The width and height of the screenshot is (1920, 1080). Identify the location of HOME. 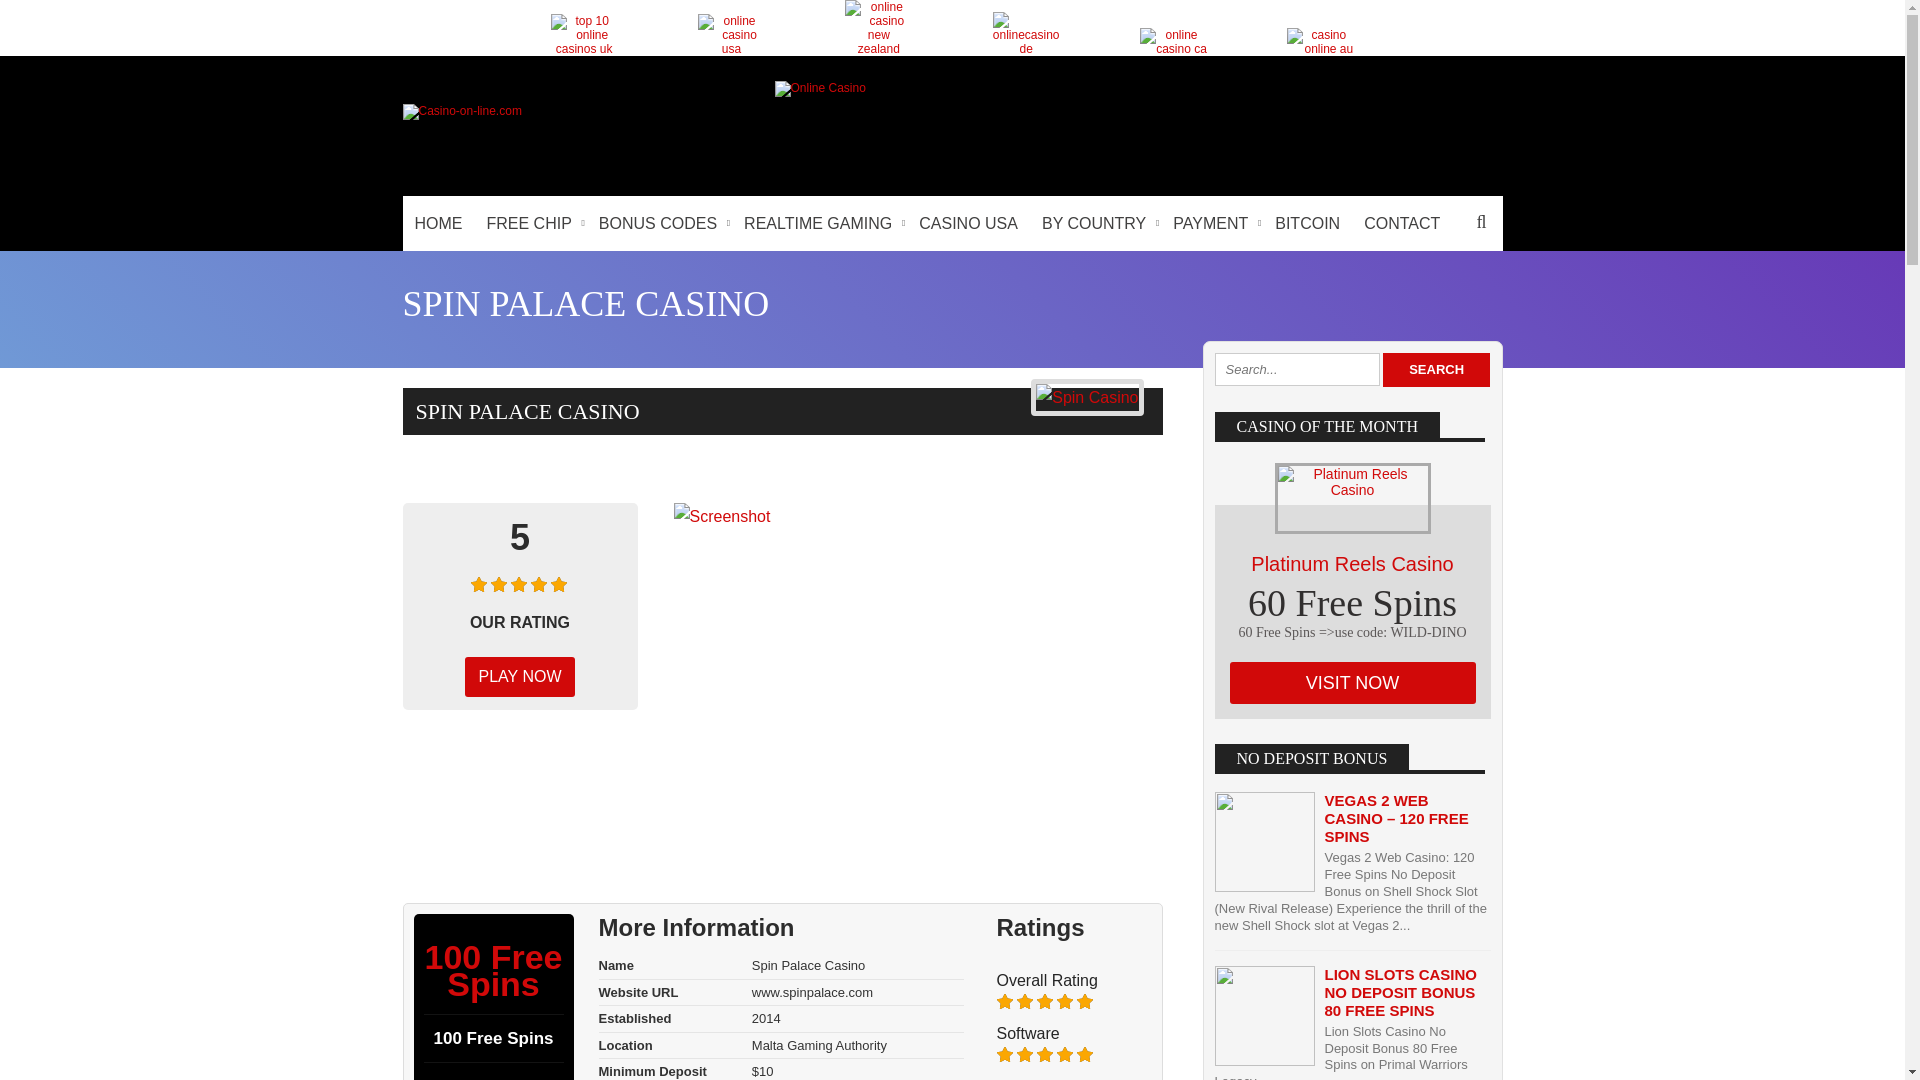
(438, 222).